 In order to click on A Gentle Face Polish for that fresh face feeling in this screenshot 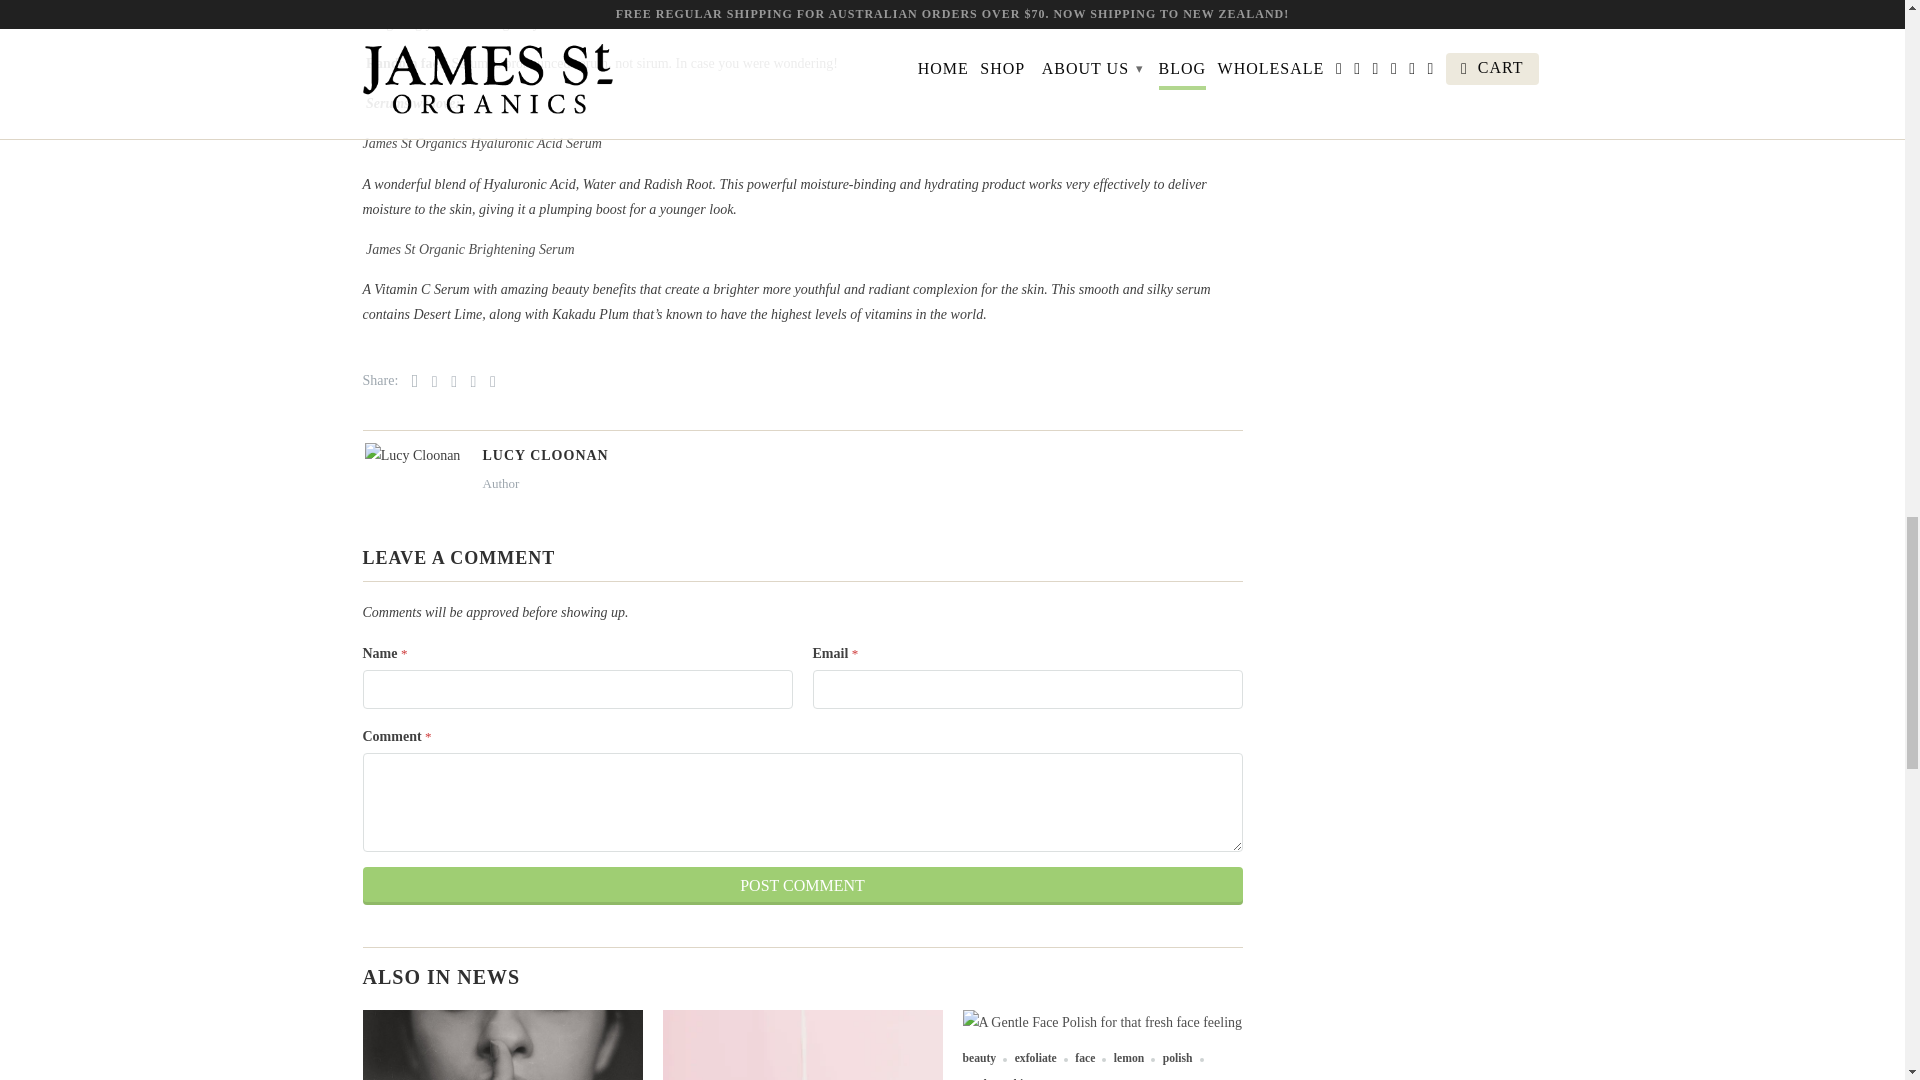, I will do `click(1102, 1022)`.